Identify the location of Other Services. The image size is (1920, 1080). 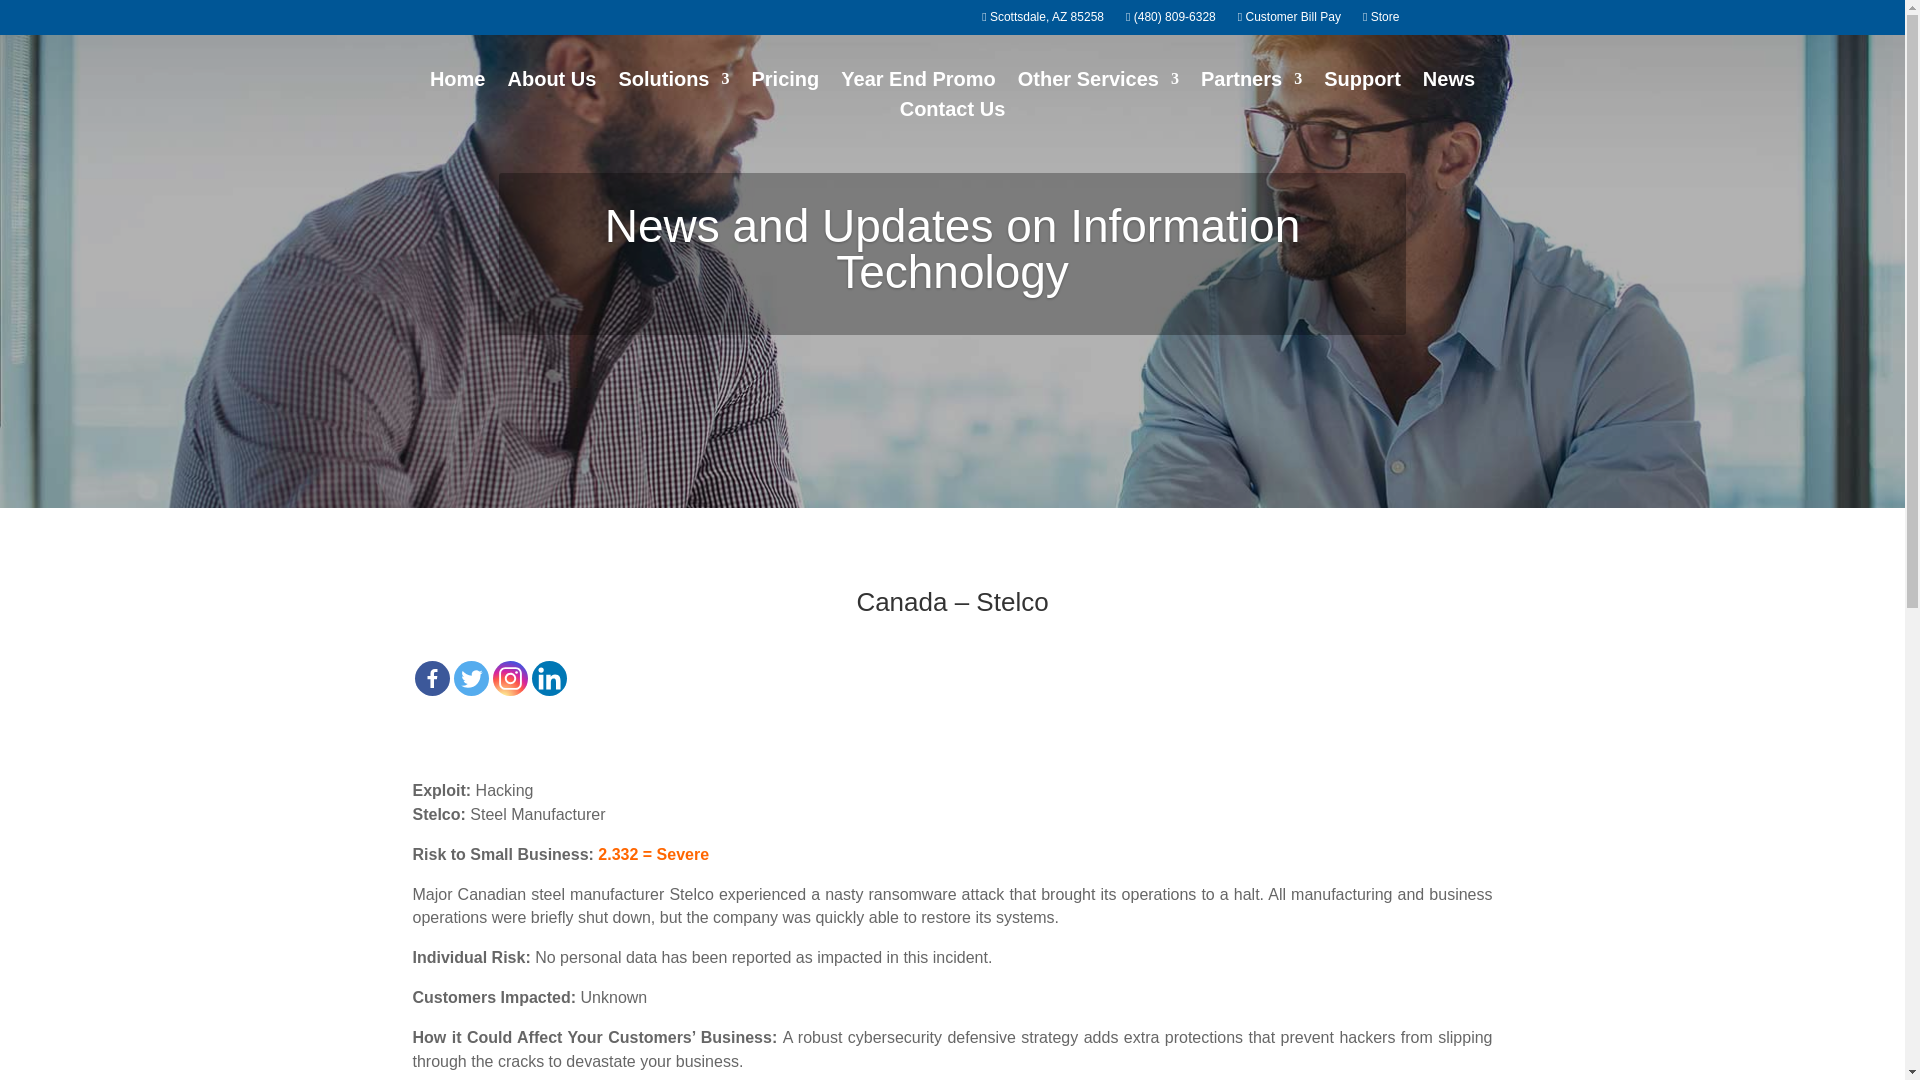
(1098, 82).